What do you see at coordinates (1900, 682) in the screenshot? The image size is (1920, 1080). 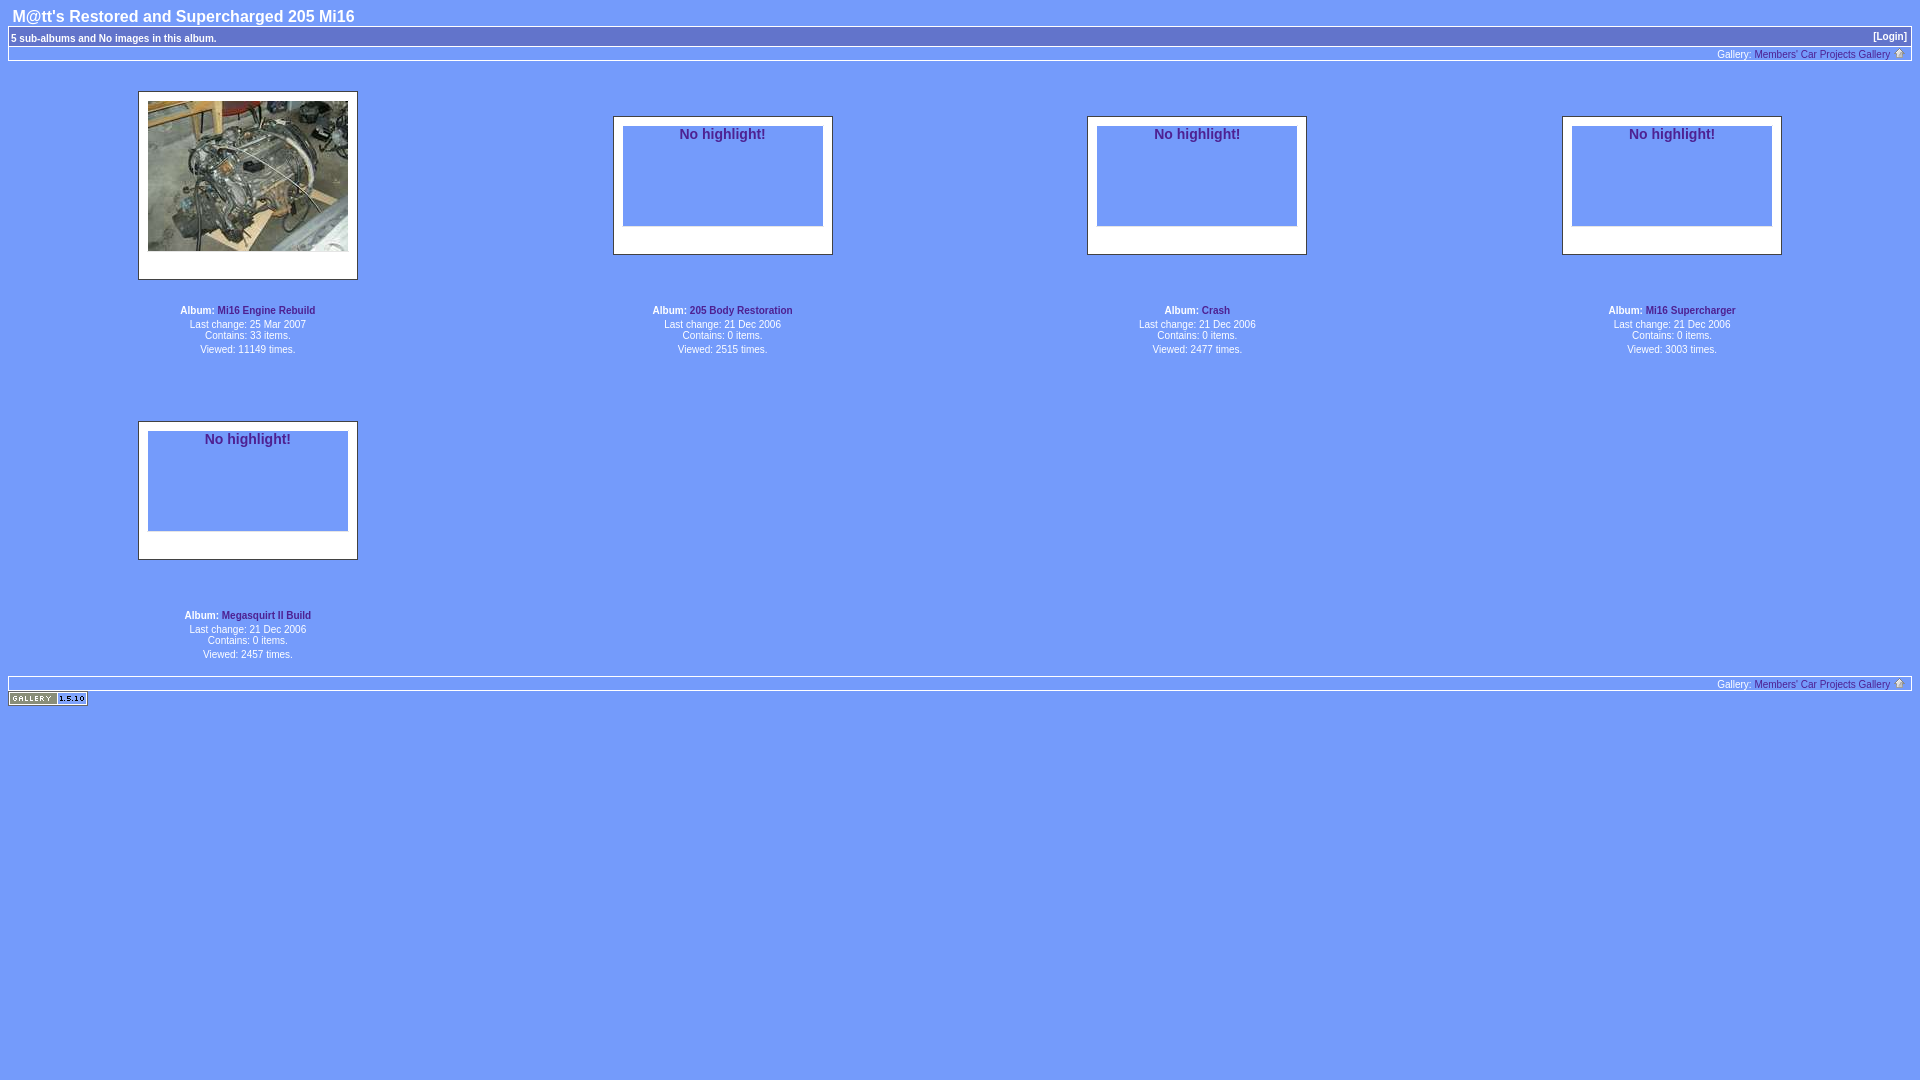 I see `navigate up` at bounding box center [1900, 682].